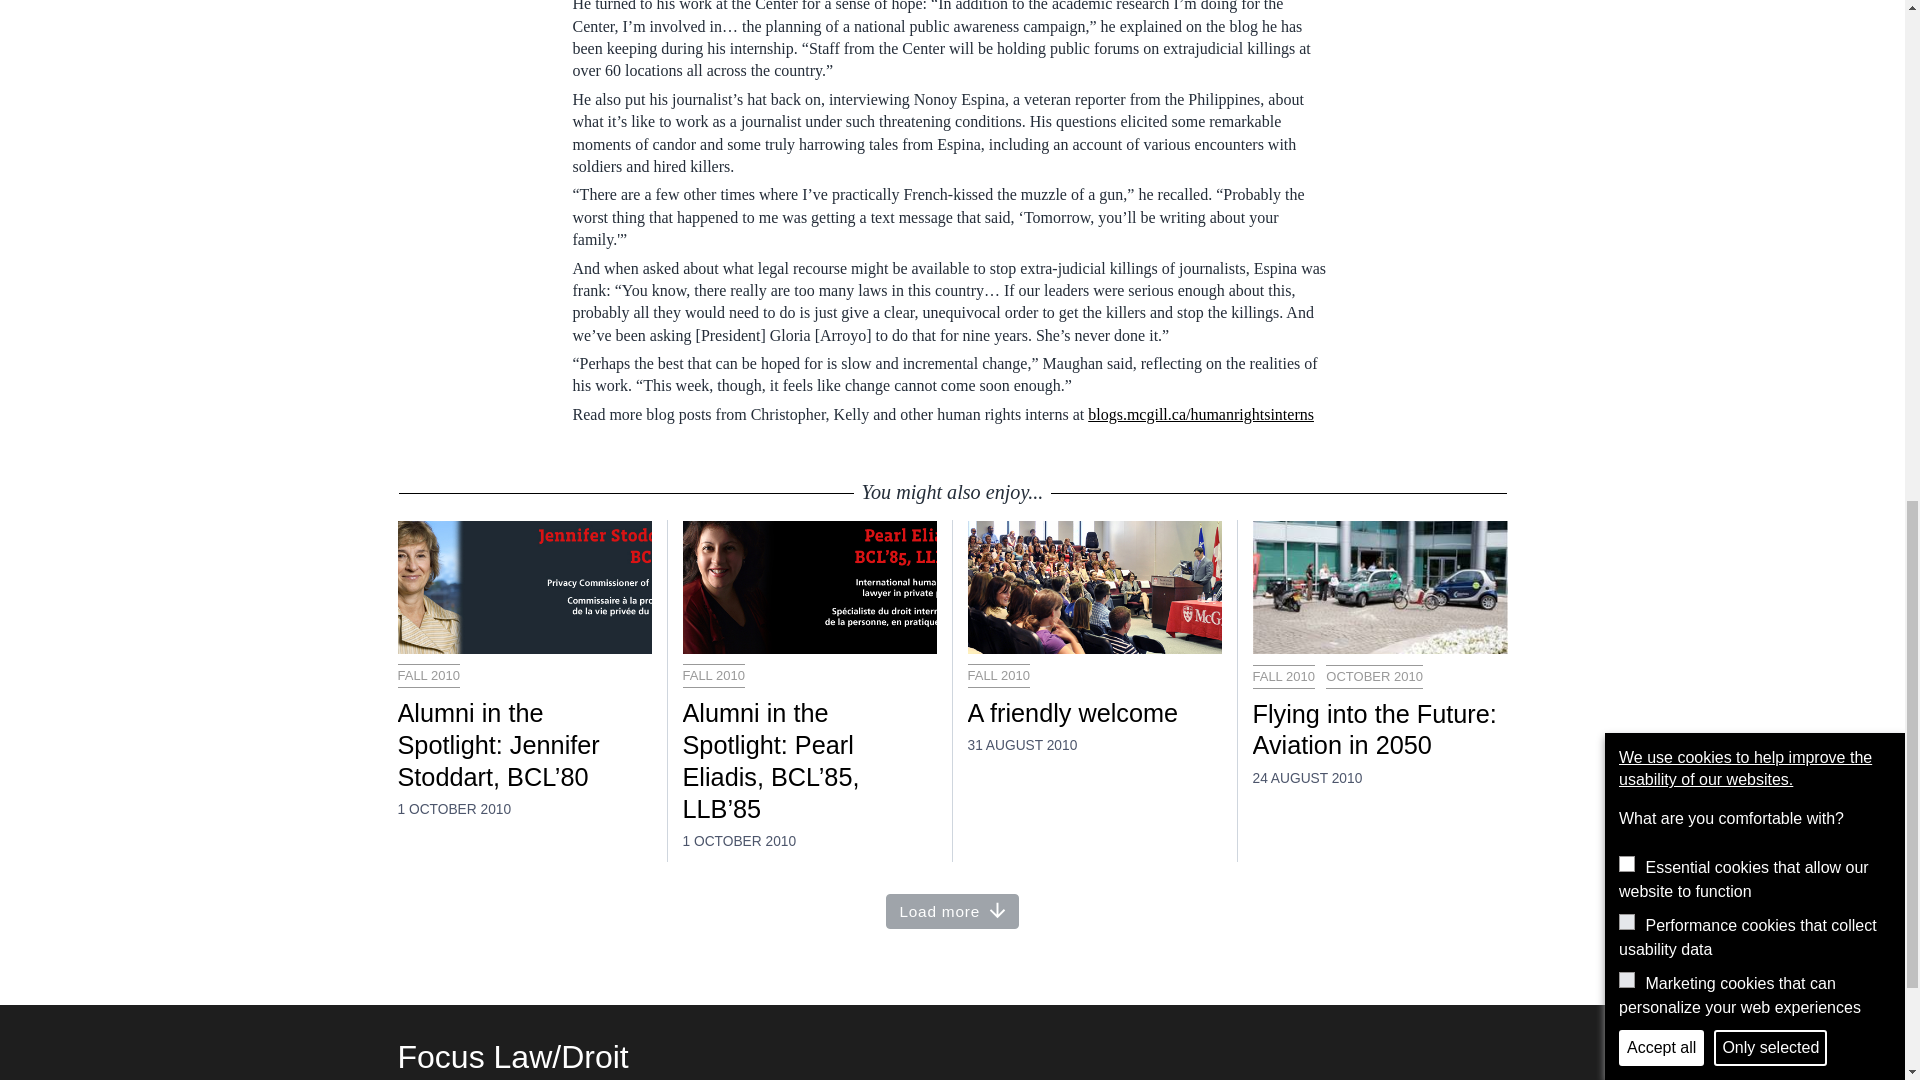 The image size is (1920, 1080). What do you see at coordinates (1379, 730) in the screenshot?
I see `Flying into the Future: Aviation in 2050` at bounding box center [1379, 730].